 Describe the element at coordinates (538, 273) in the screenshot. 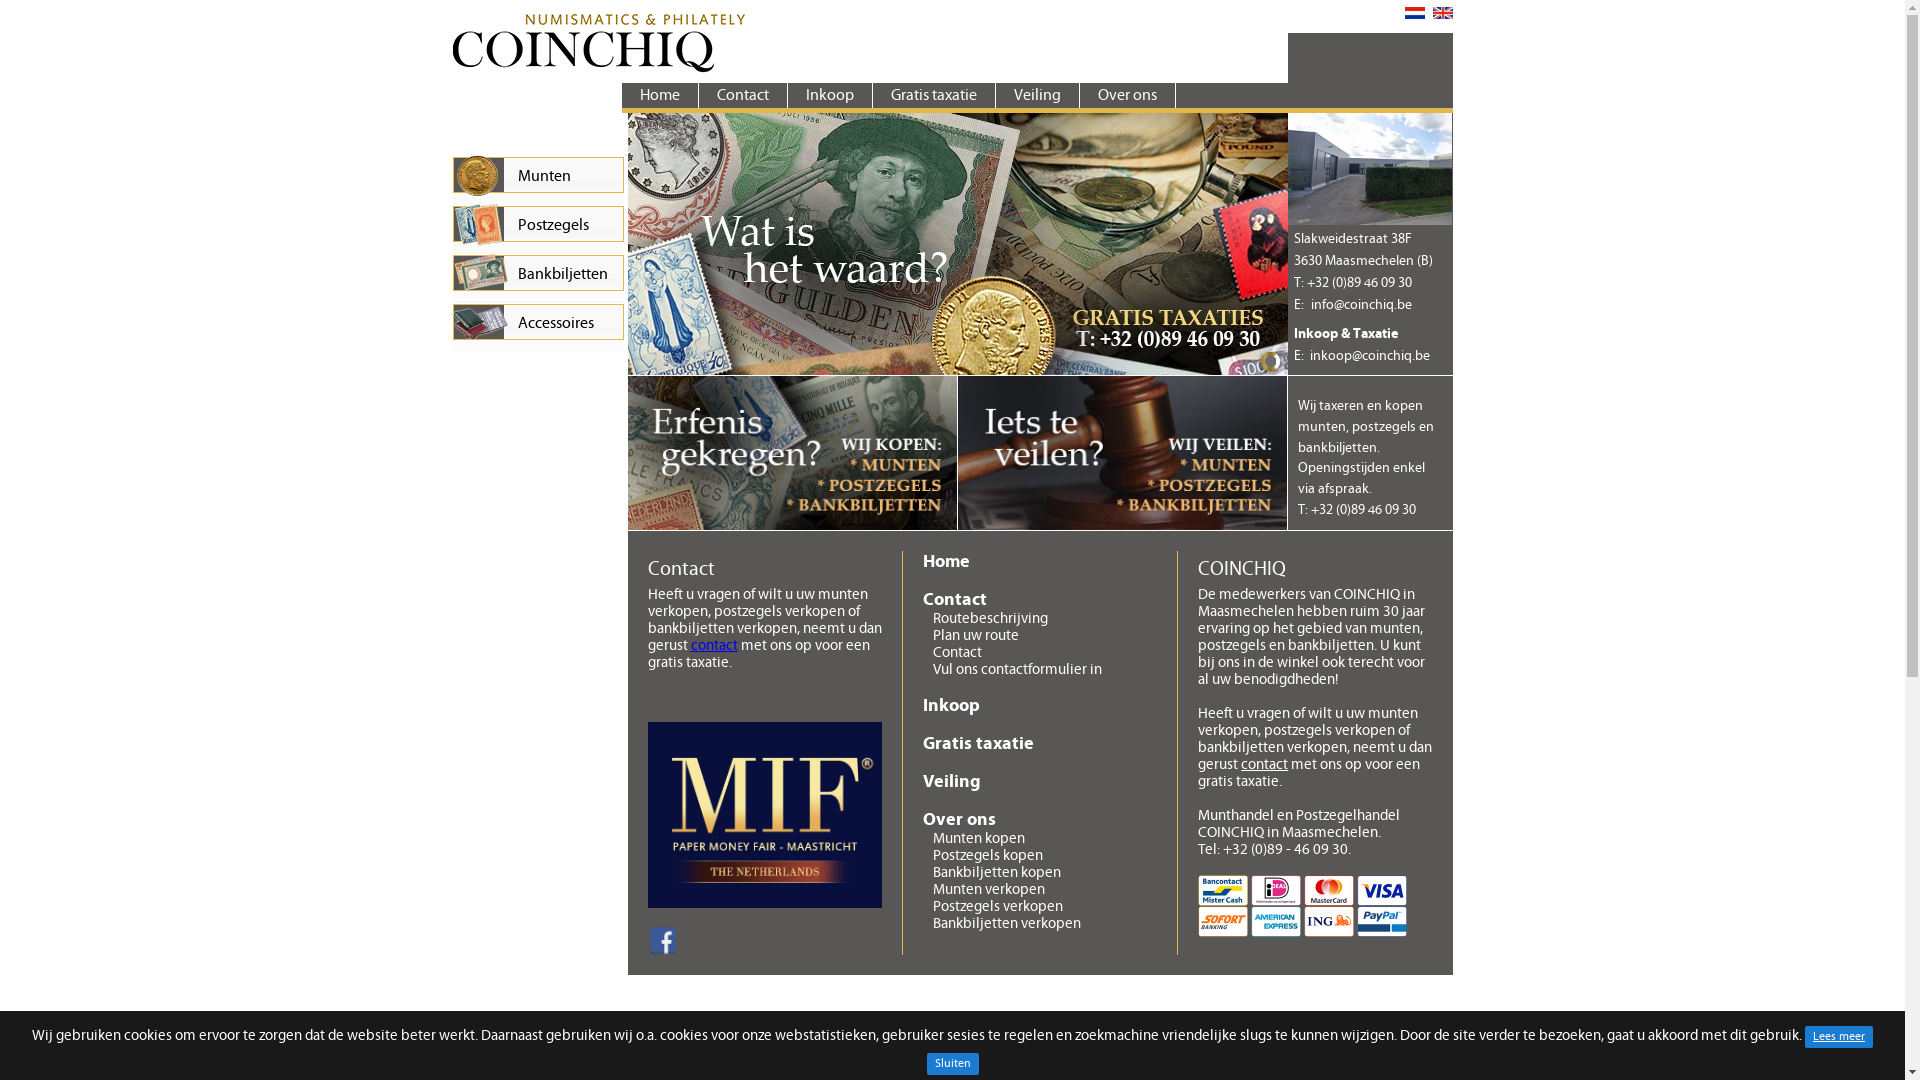

I see `Bankbiljetten` at that location.